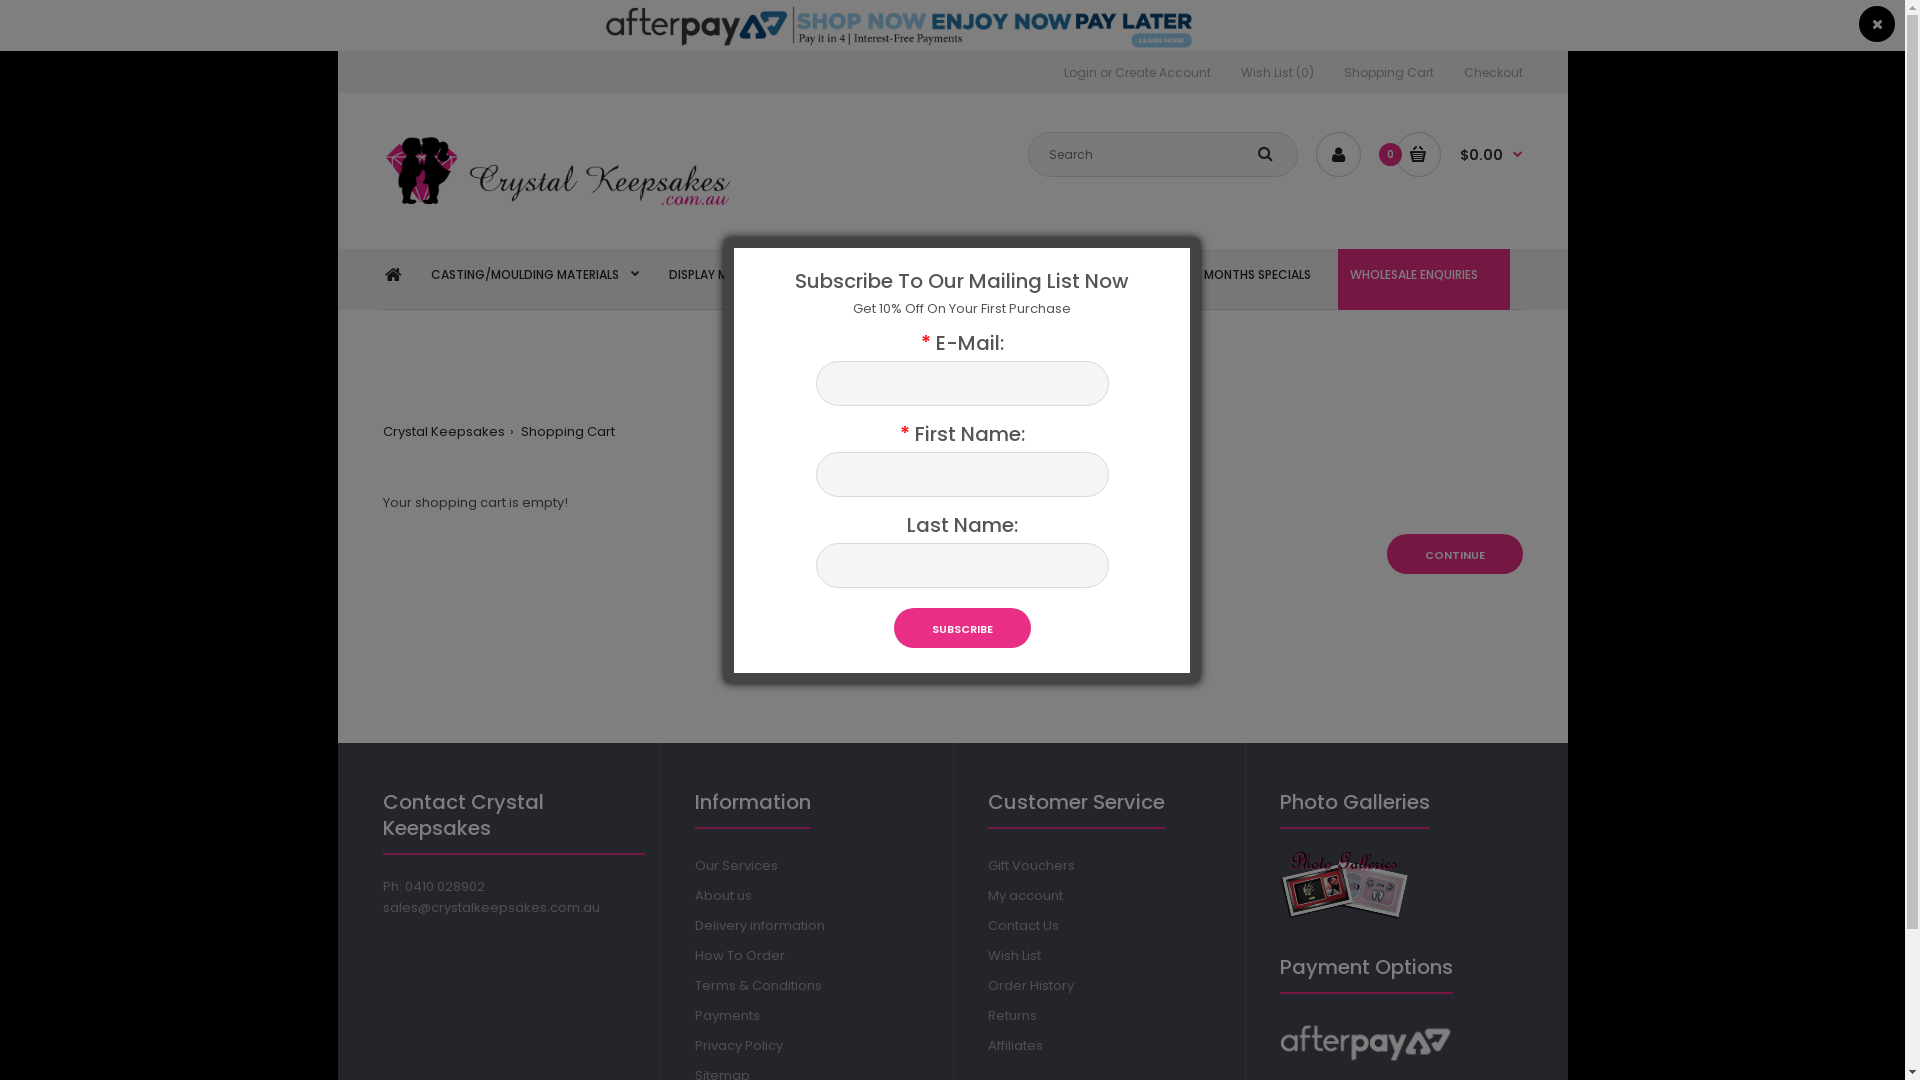 The height and width of the screenshot is (1080, 1920). Describe the element at coordinates (1242, 280) in the screenshot. I see `THIS MONTHS SPECIALS` at that location.